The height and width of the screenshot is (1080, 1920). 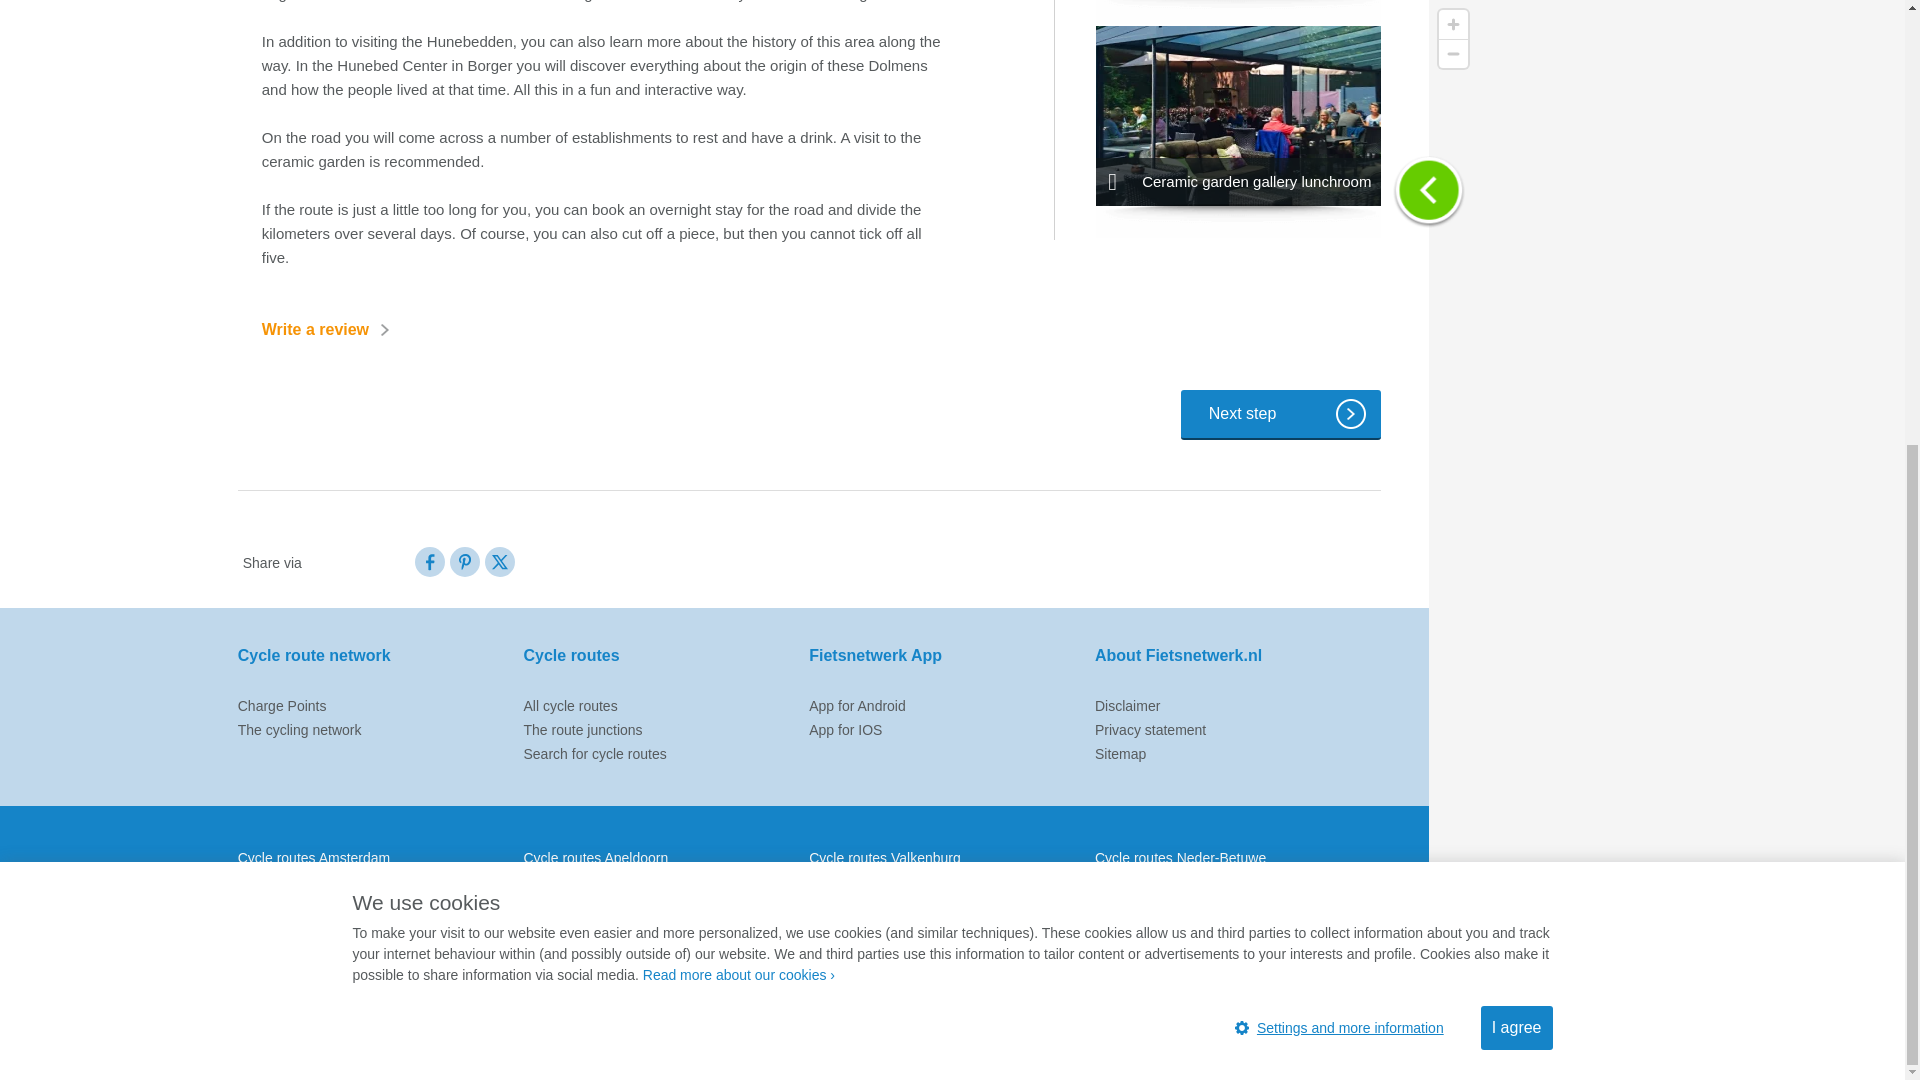 I want to click on All cycle routes, so click(x=571, y=705).